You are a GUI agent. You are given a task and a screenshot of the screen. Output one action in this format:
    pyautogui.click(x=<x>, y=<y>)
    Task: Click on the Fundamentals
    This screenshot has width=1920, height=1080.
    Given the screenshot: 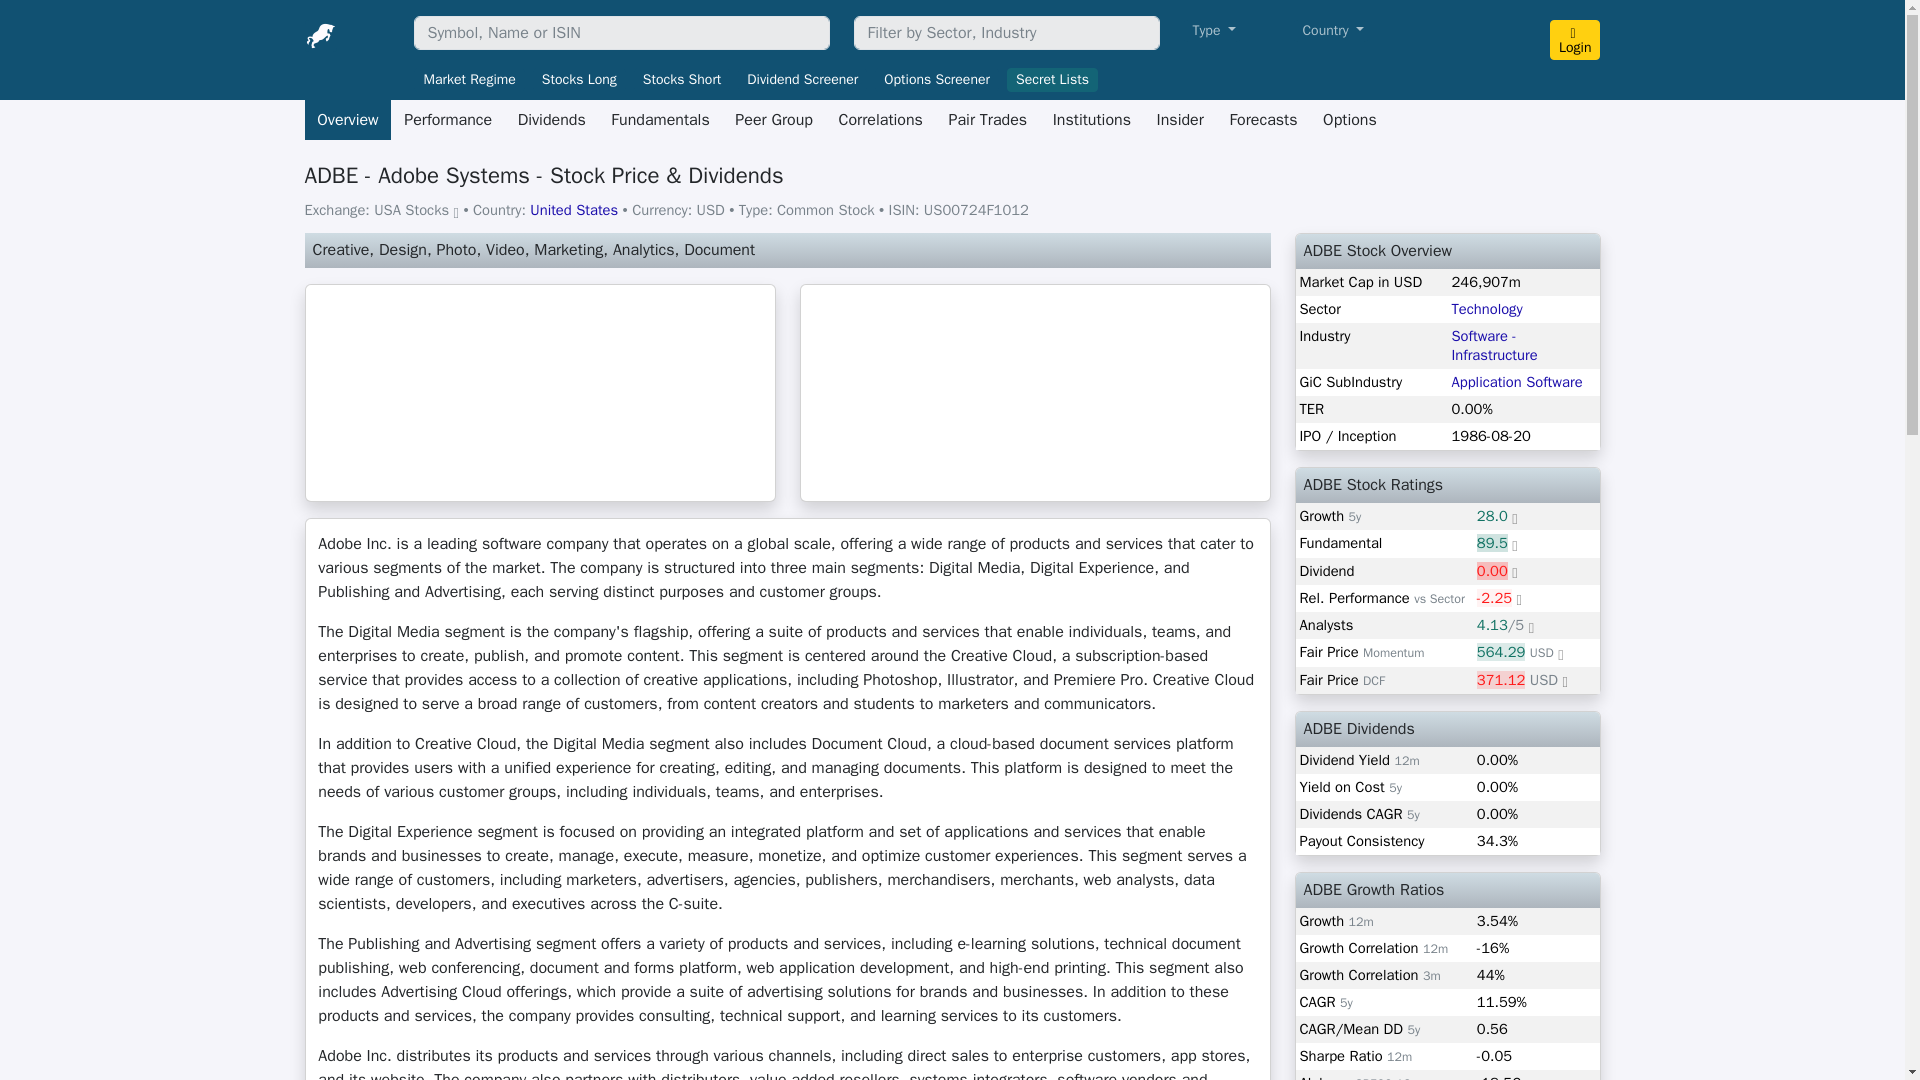 What is the action you would take?
    pyautogui.click(x=661, y=120)
    